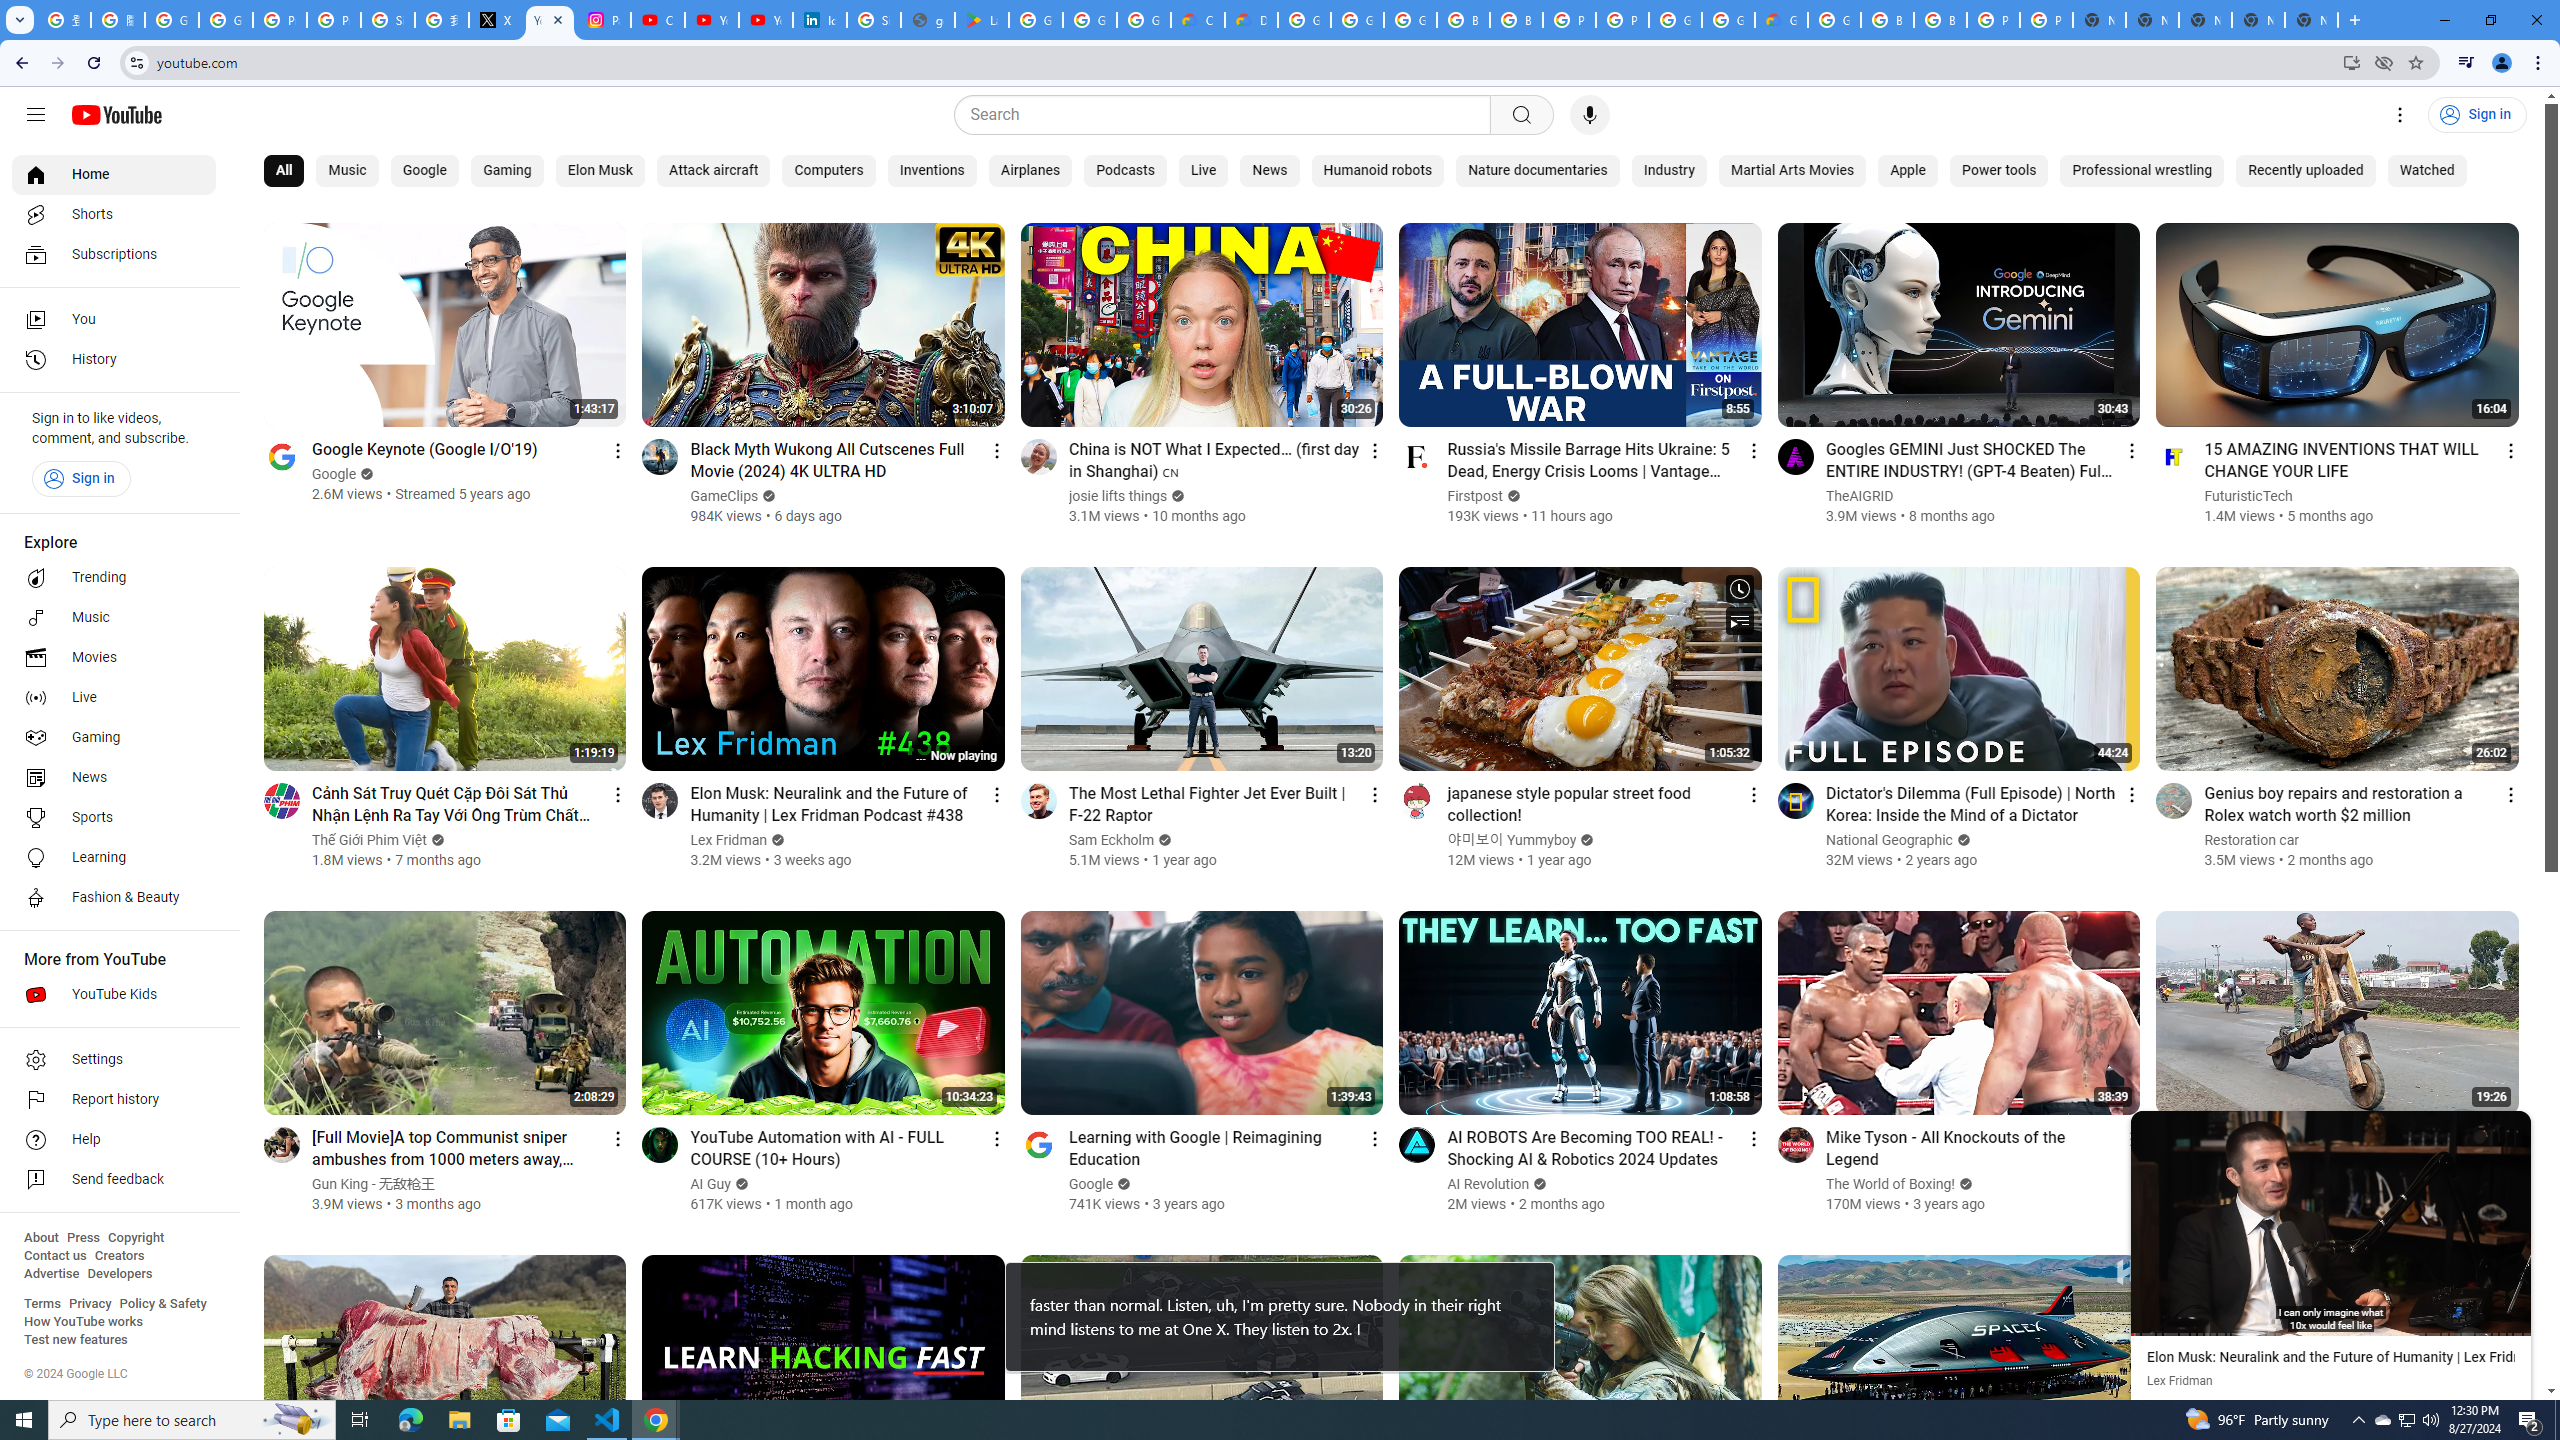 This screenshot has height=1440, width=2560. I want to click on Attack aircraft, so click(714, 171).